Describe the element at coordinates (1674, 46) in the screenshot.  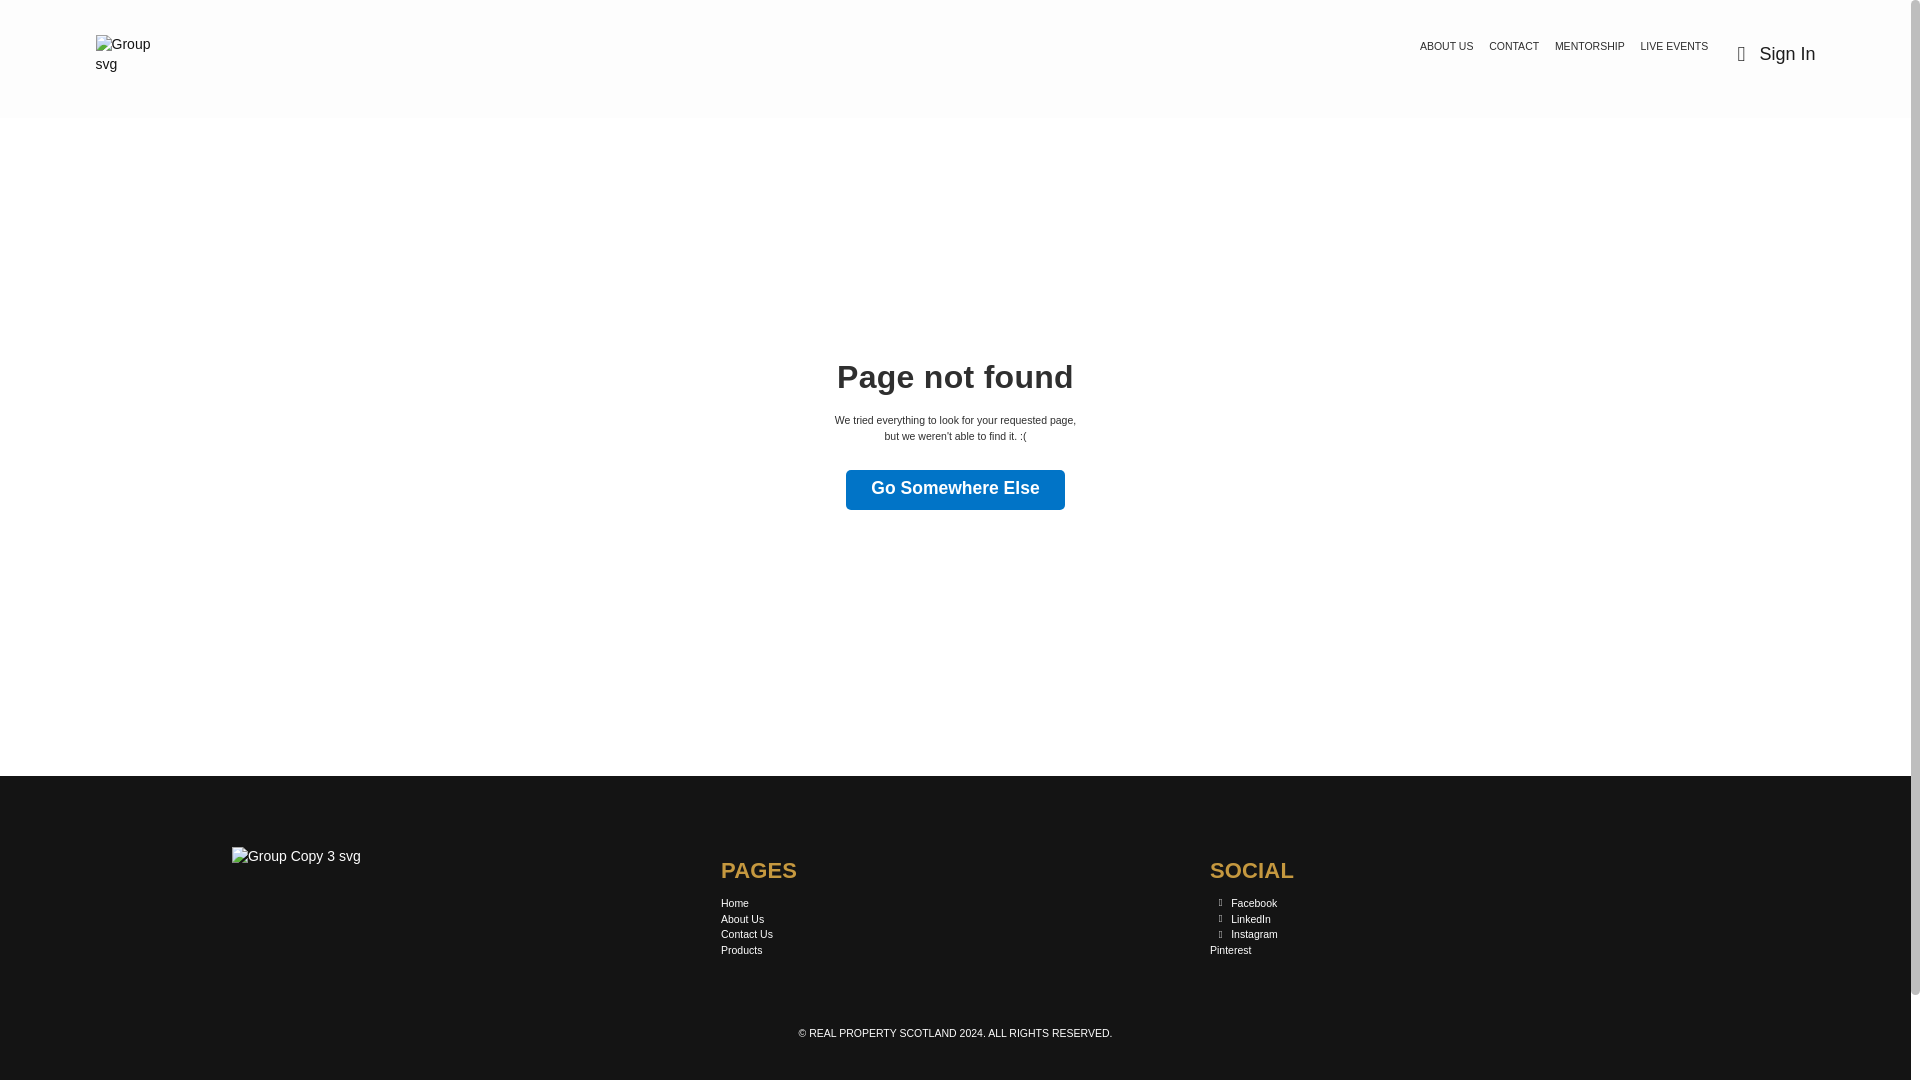
I see `LIVE EVENTS` at that location.